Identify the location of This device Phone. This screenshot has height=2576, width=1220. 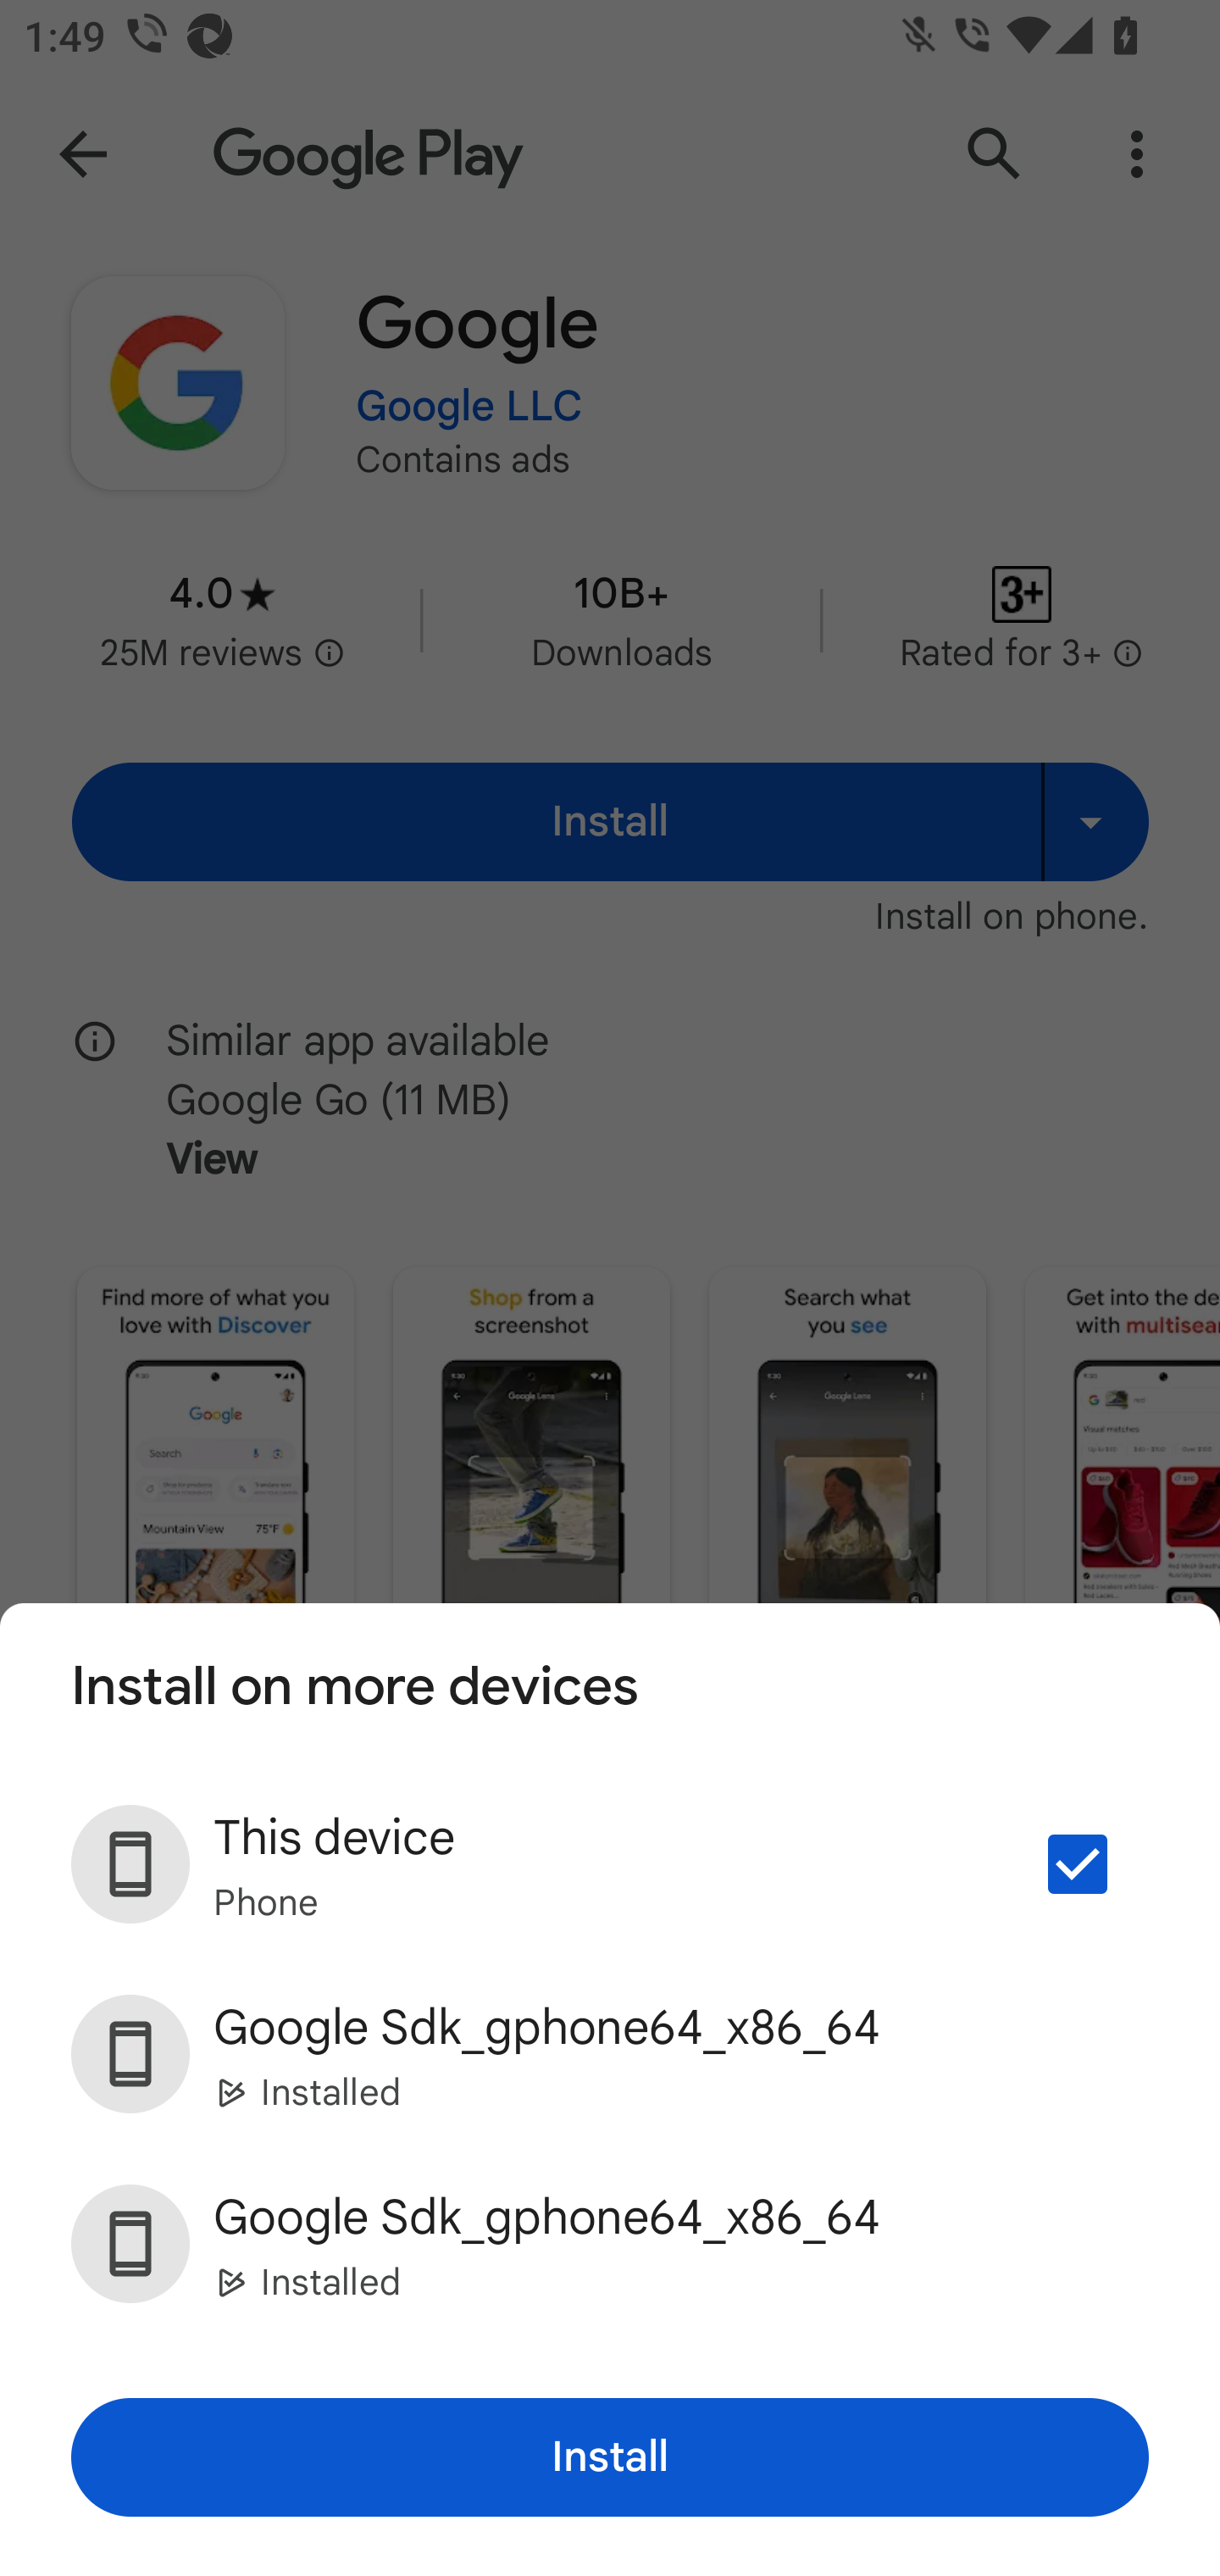
(610, 1863).